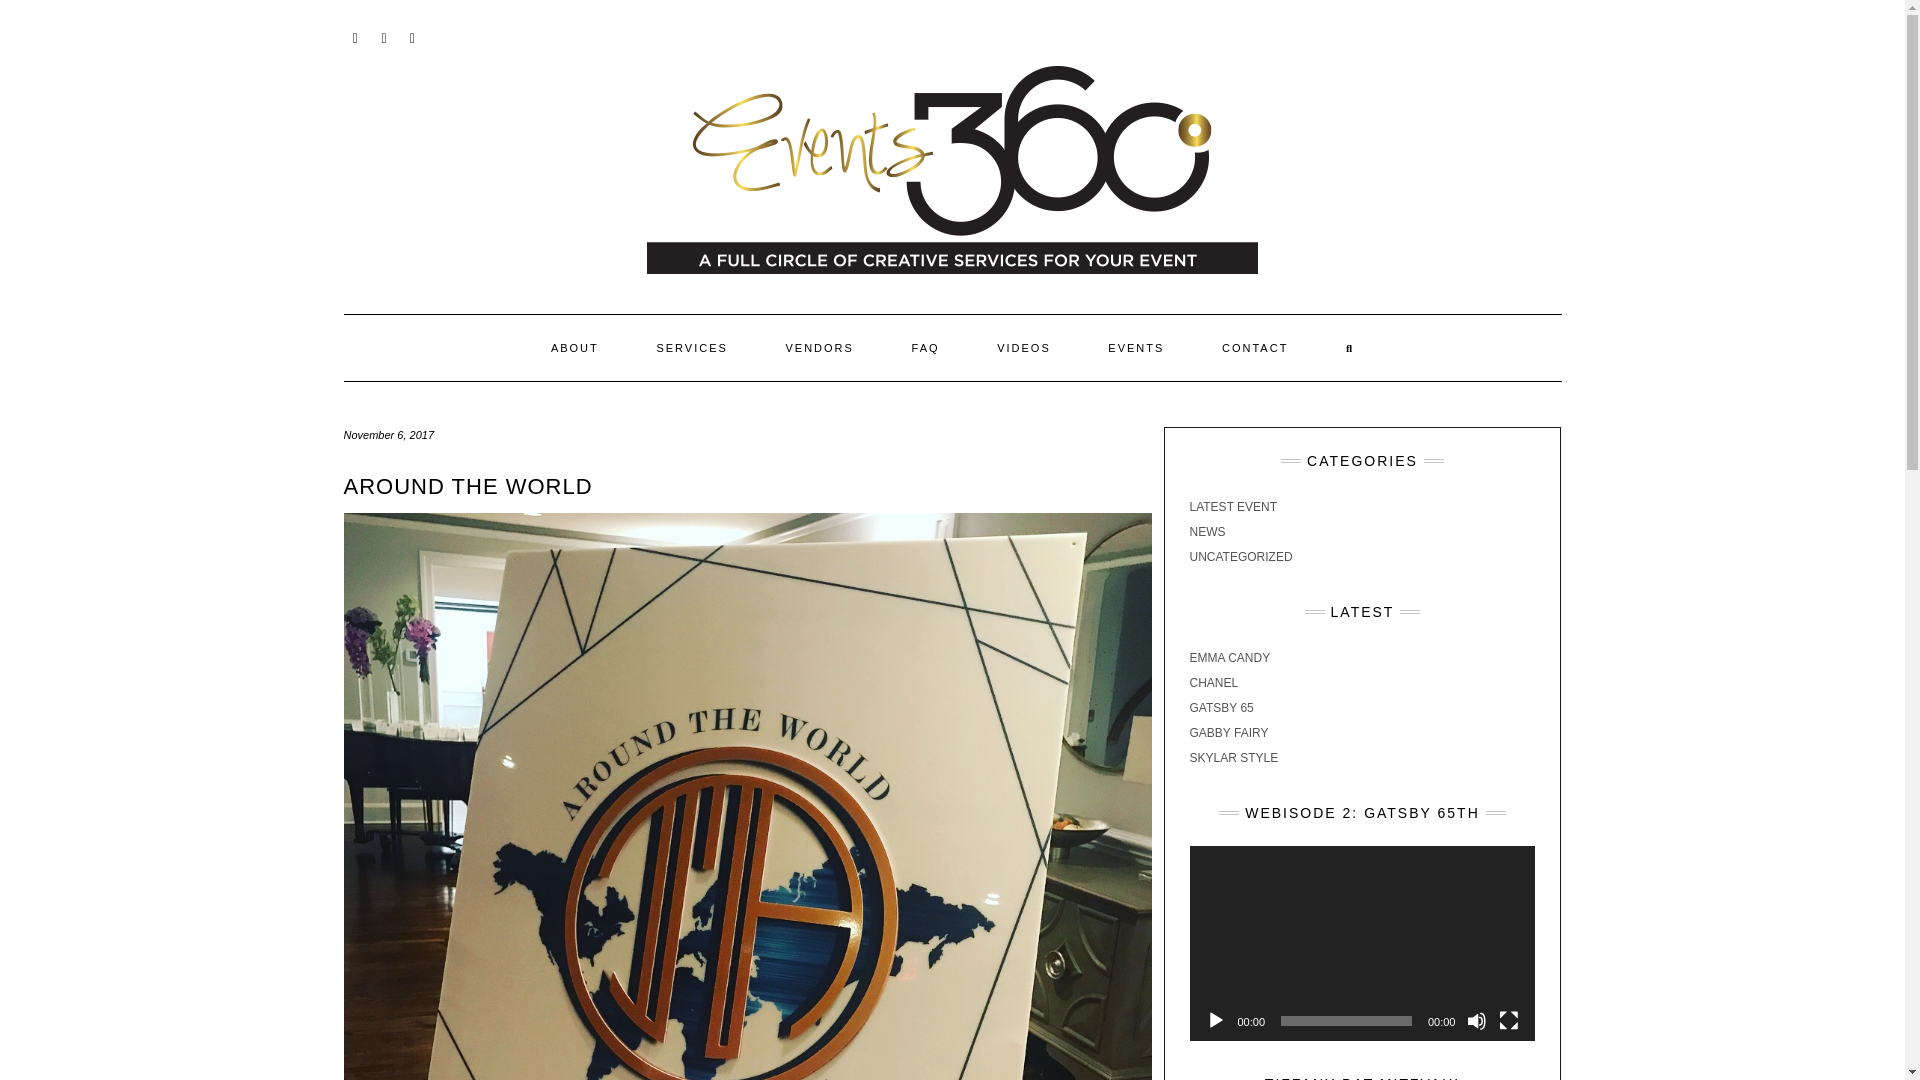  I want to click on CHANEL, so click(1214, 683).